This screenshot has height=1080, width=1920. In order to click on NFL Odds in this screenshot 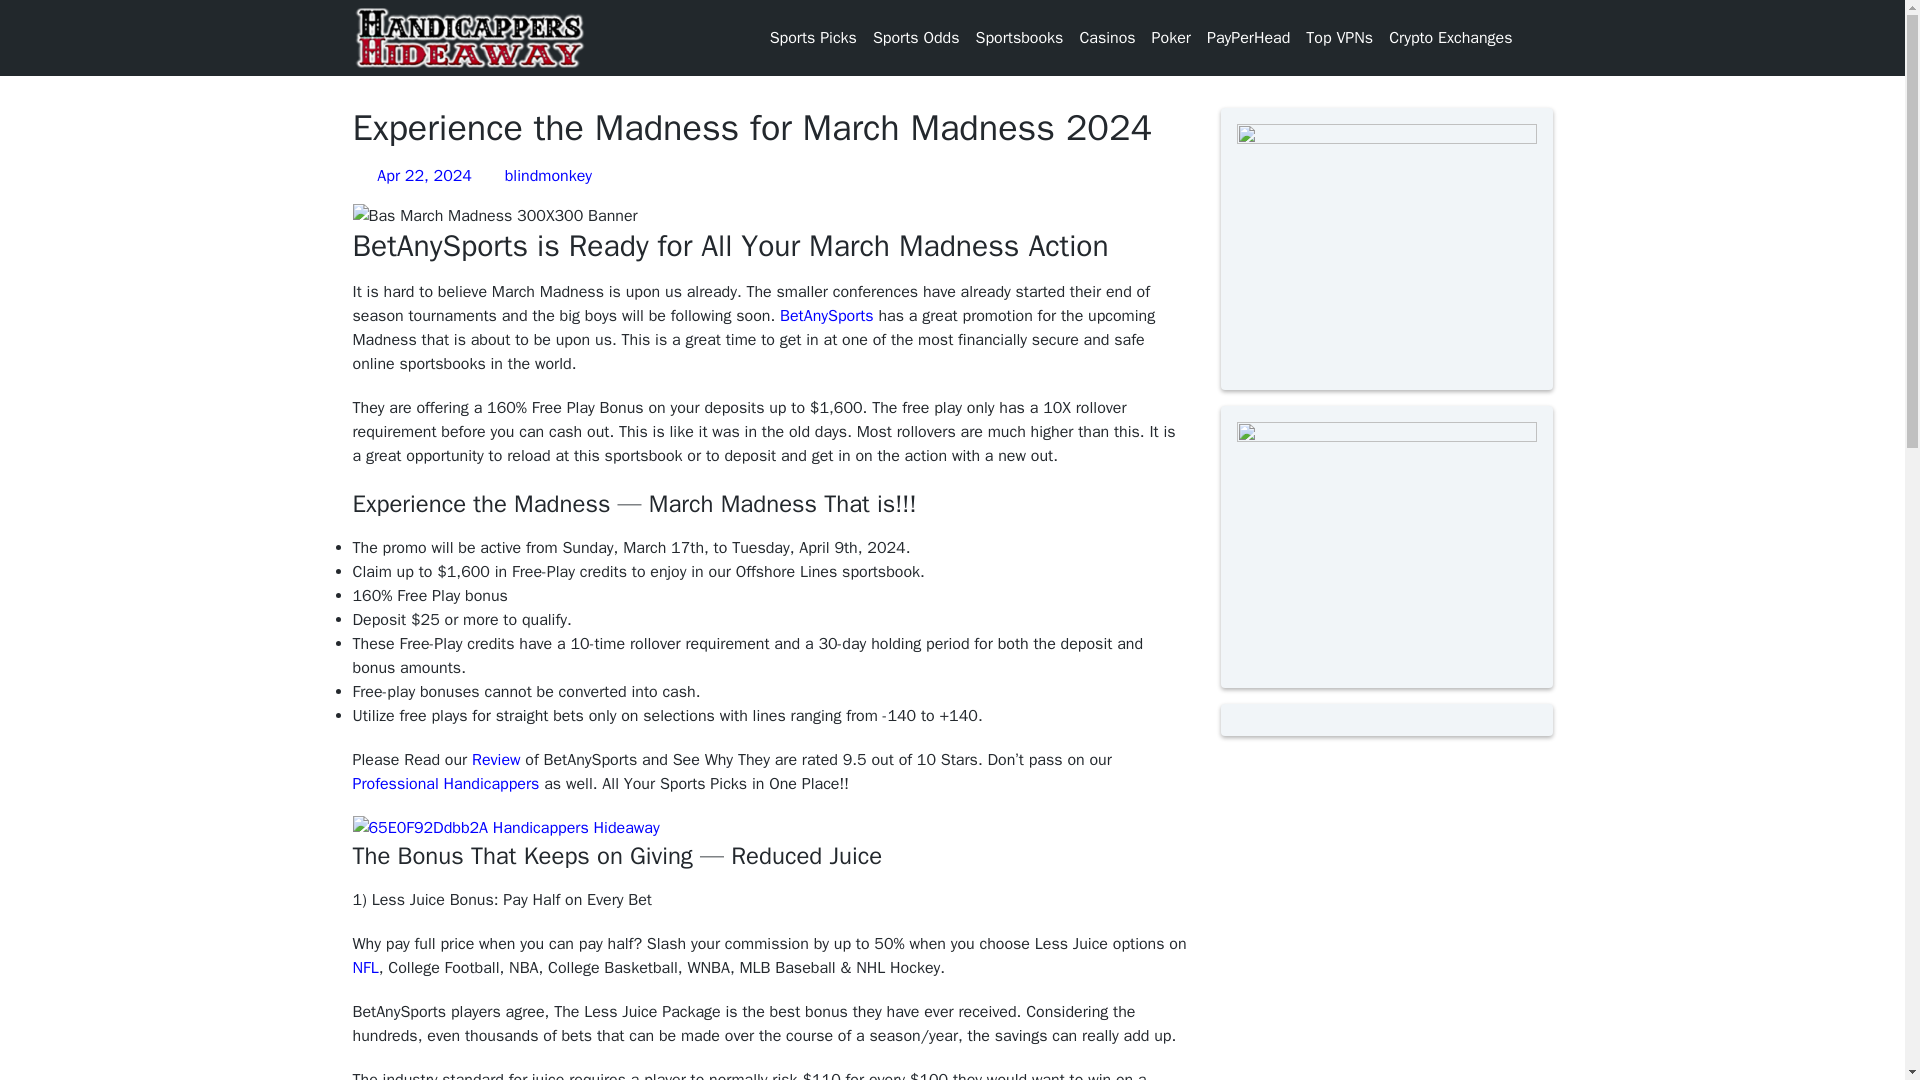, I will do `click(904, 350)`.